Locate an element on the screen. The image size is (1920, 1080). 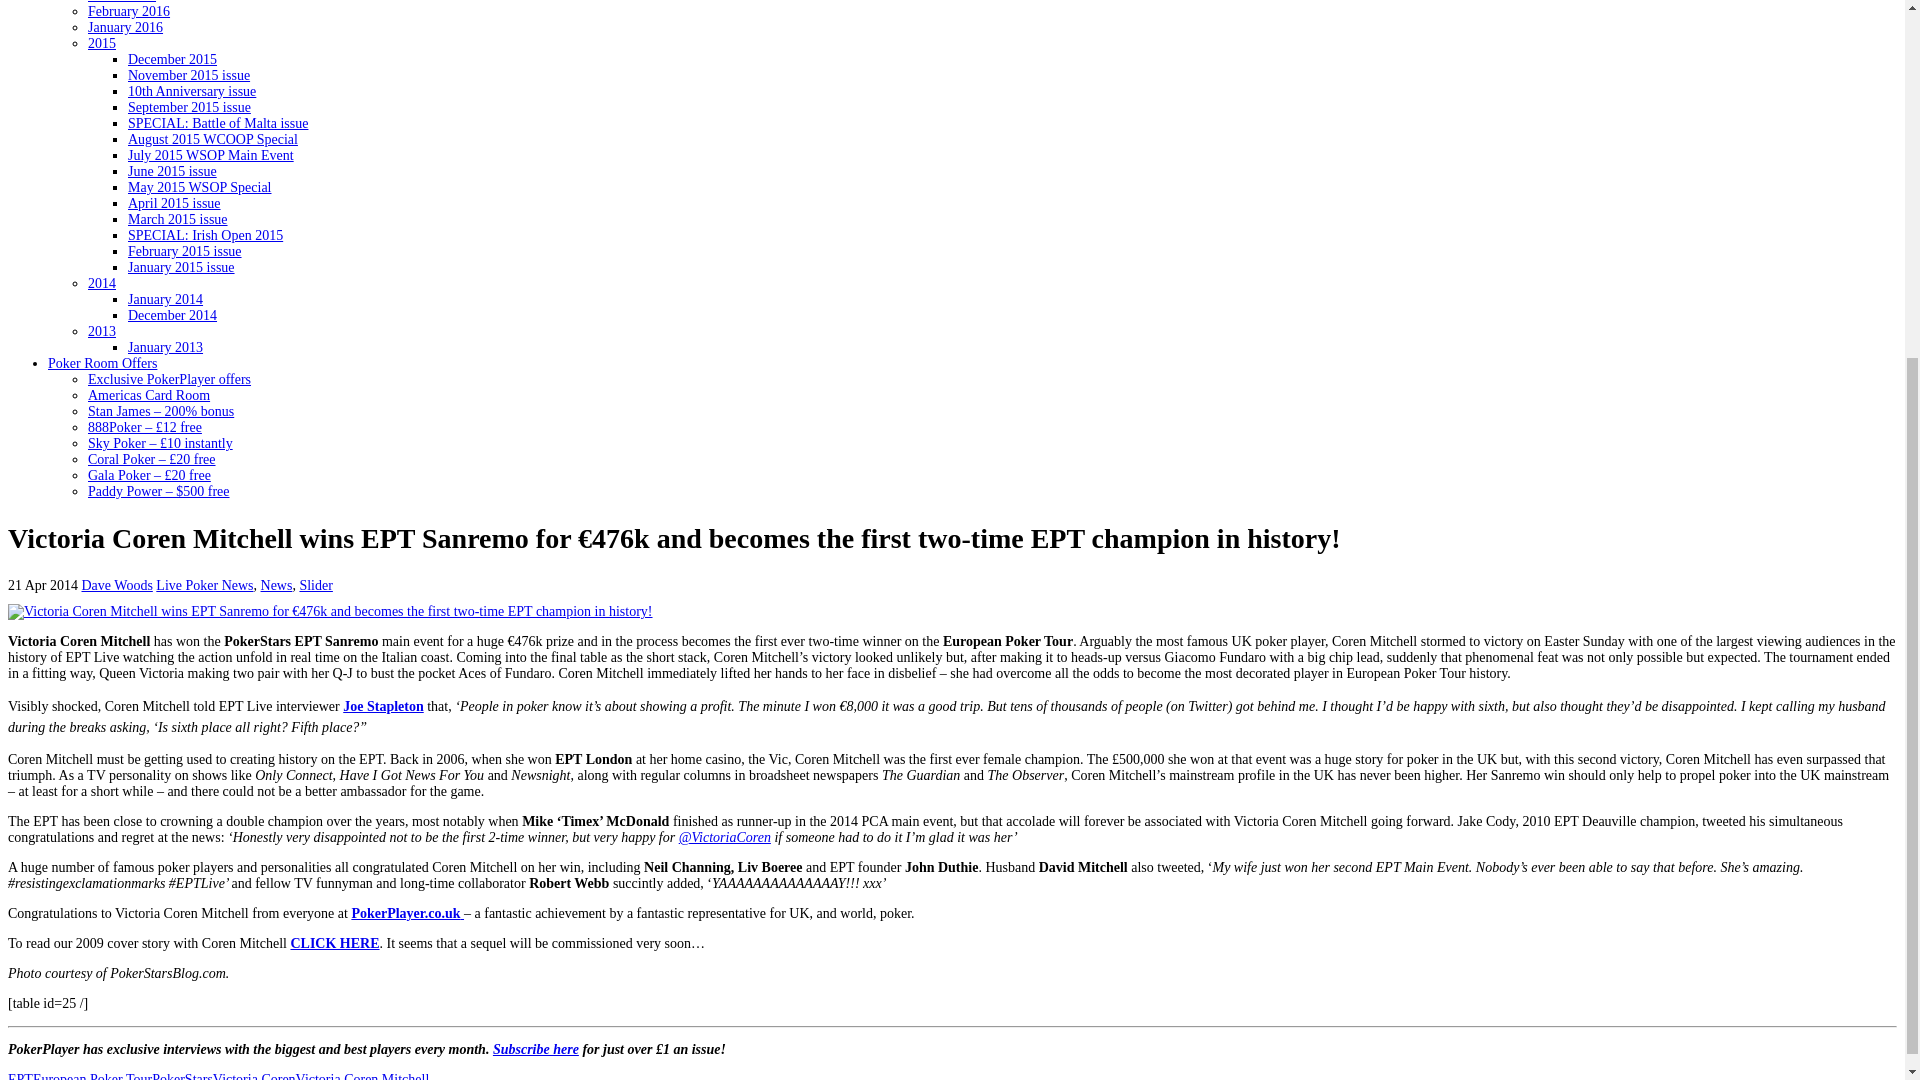
Posts by Dave Woods is located at coordinates (118, 584).